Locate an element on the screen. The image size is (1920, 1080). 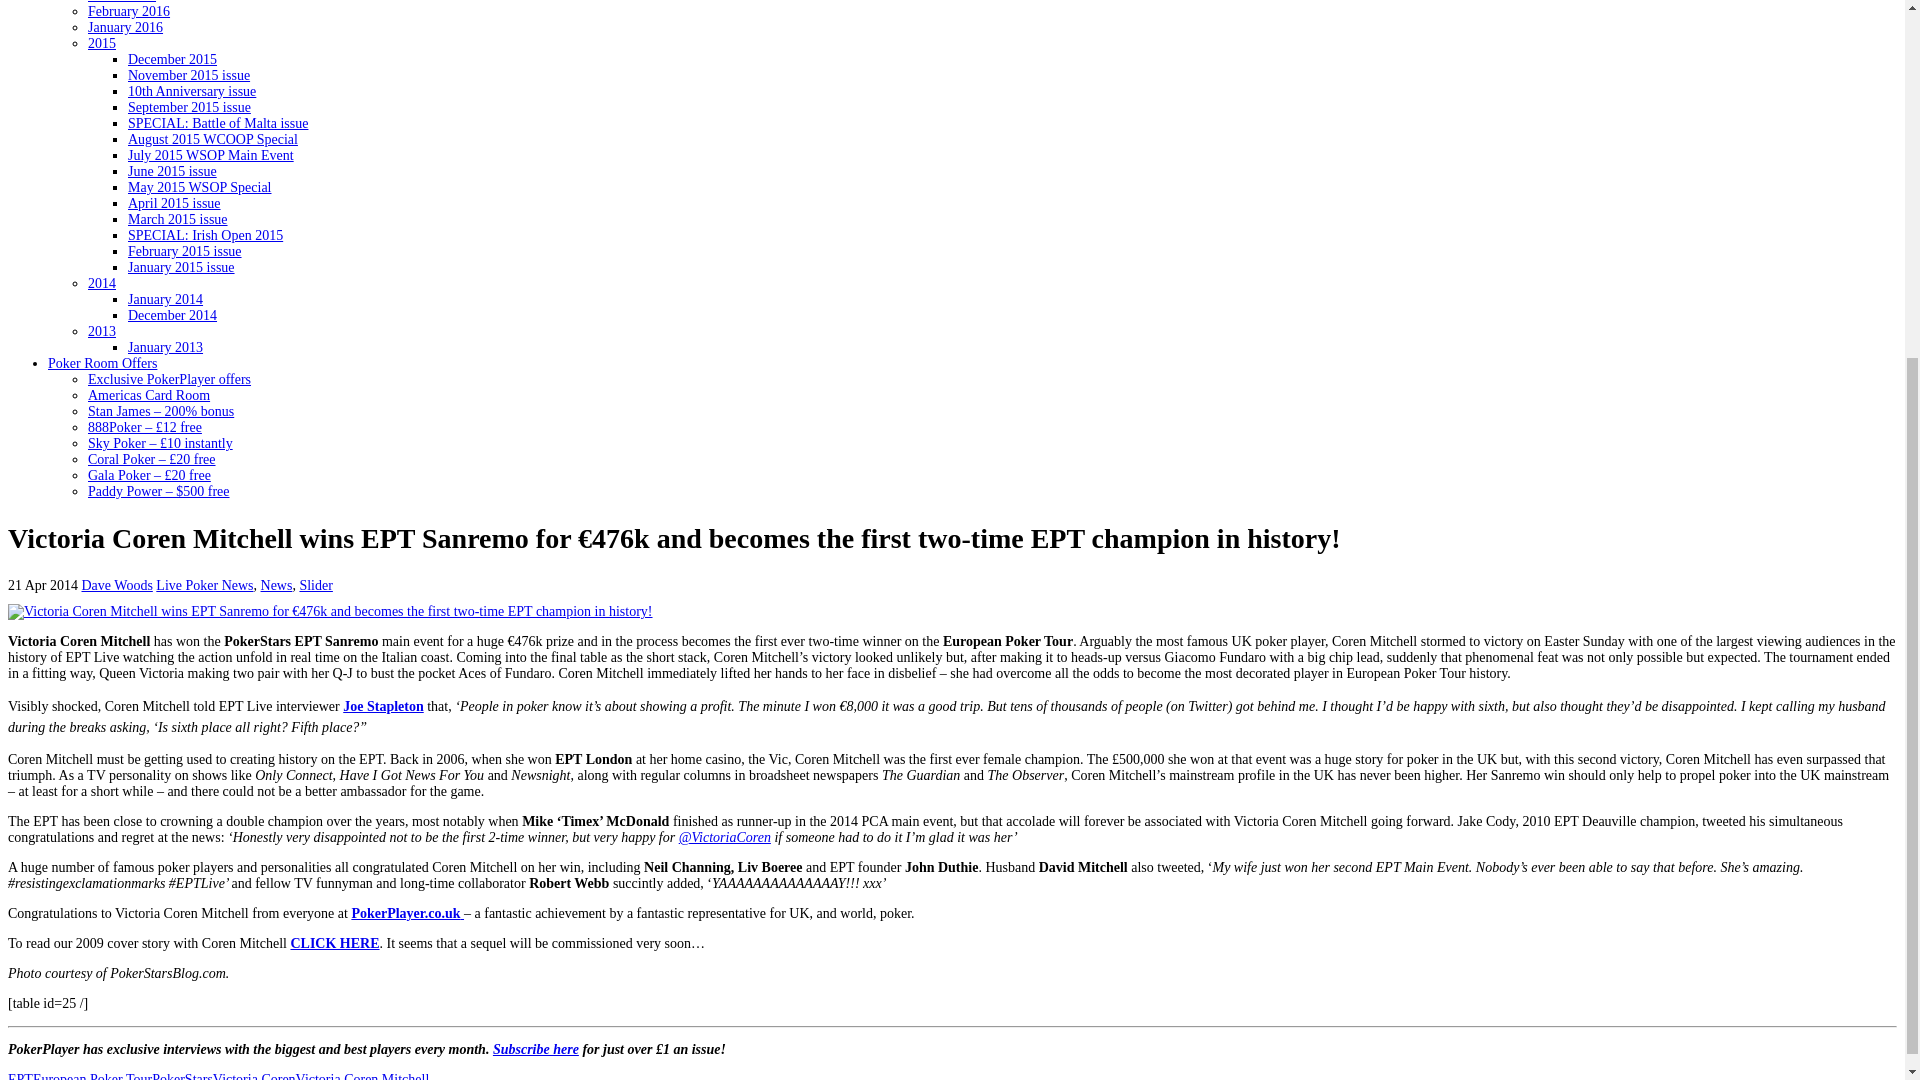
Posts by Dave Woods is located at coordinates (118, 584).